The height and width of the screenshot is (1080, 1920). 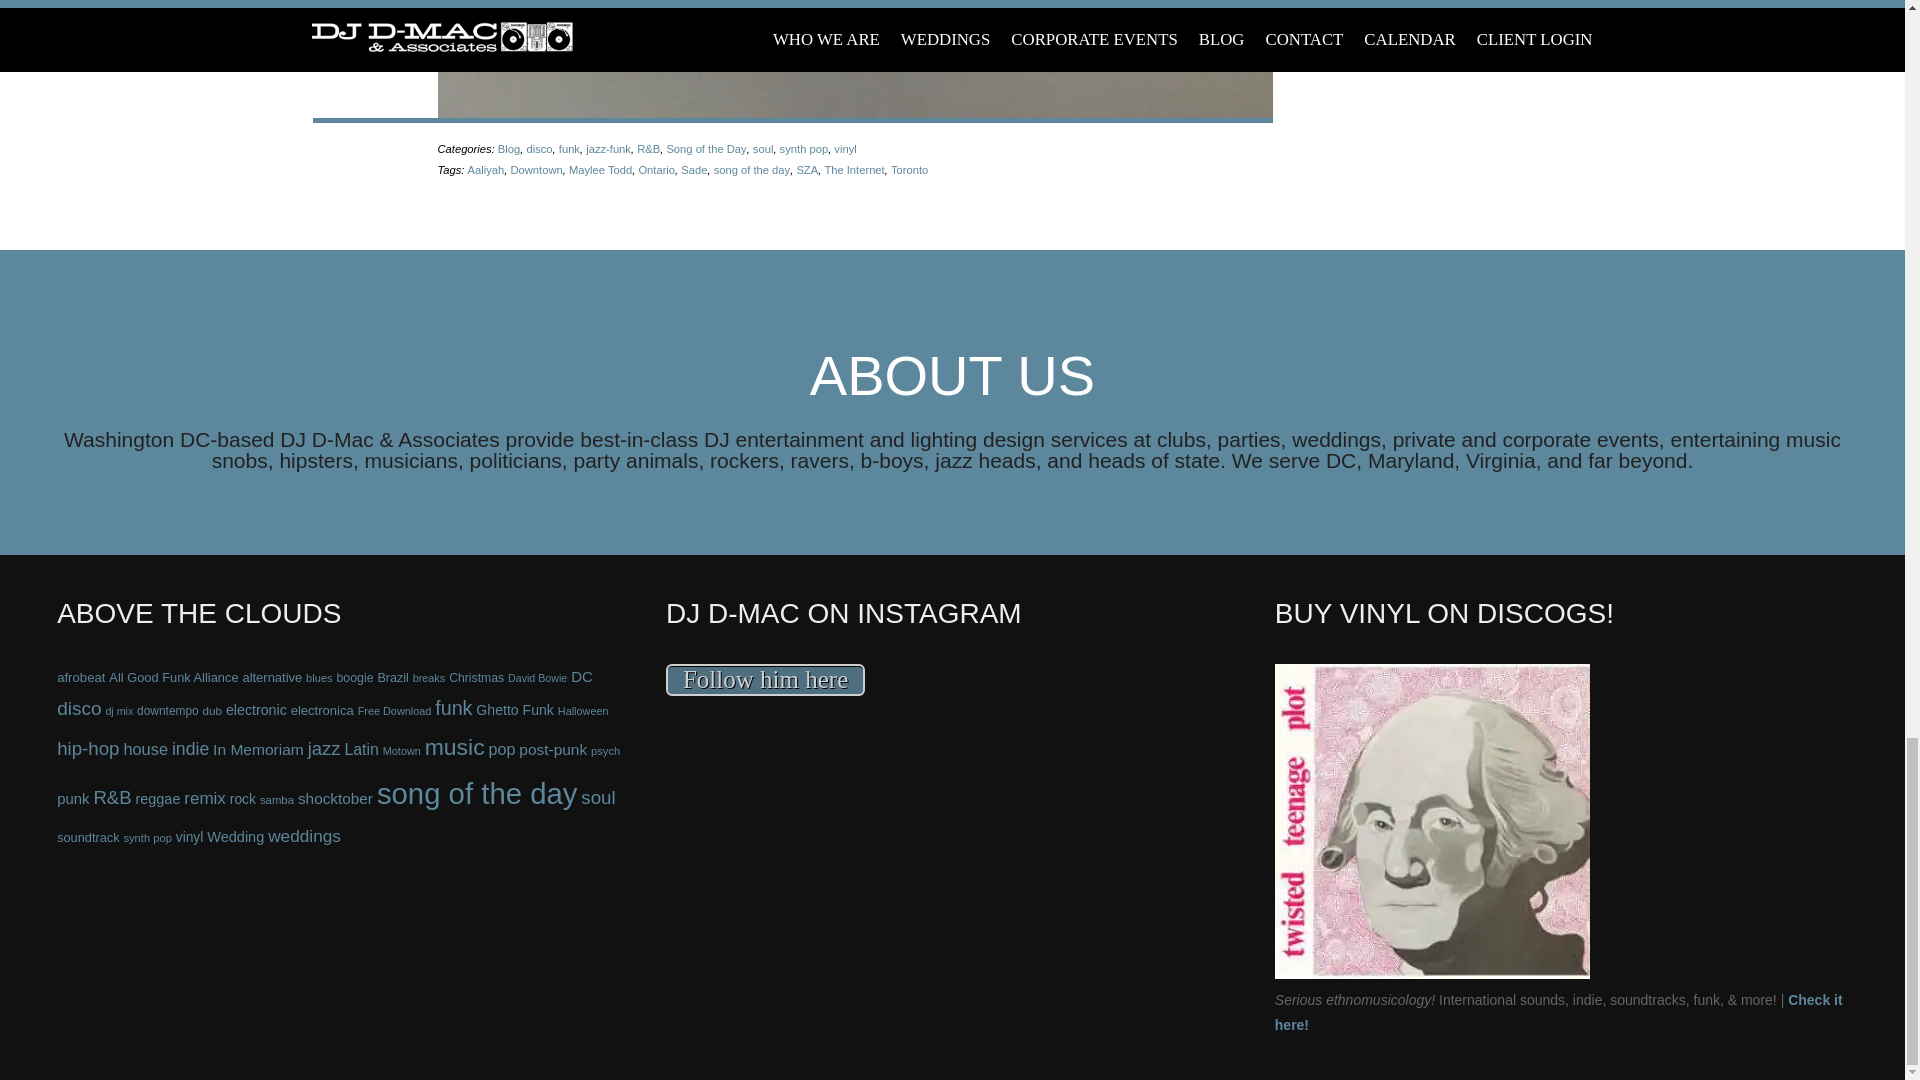 I want to click on jazz-funk, so click(x=608, y=148).